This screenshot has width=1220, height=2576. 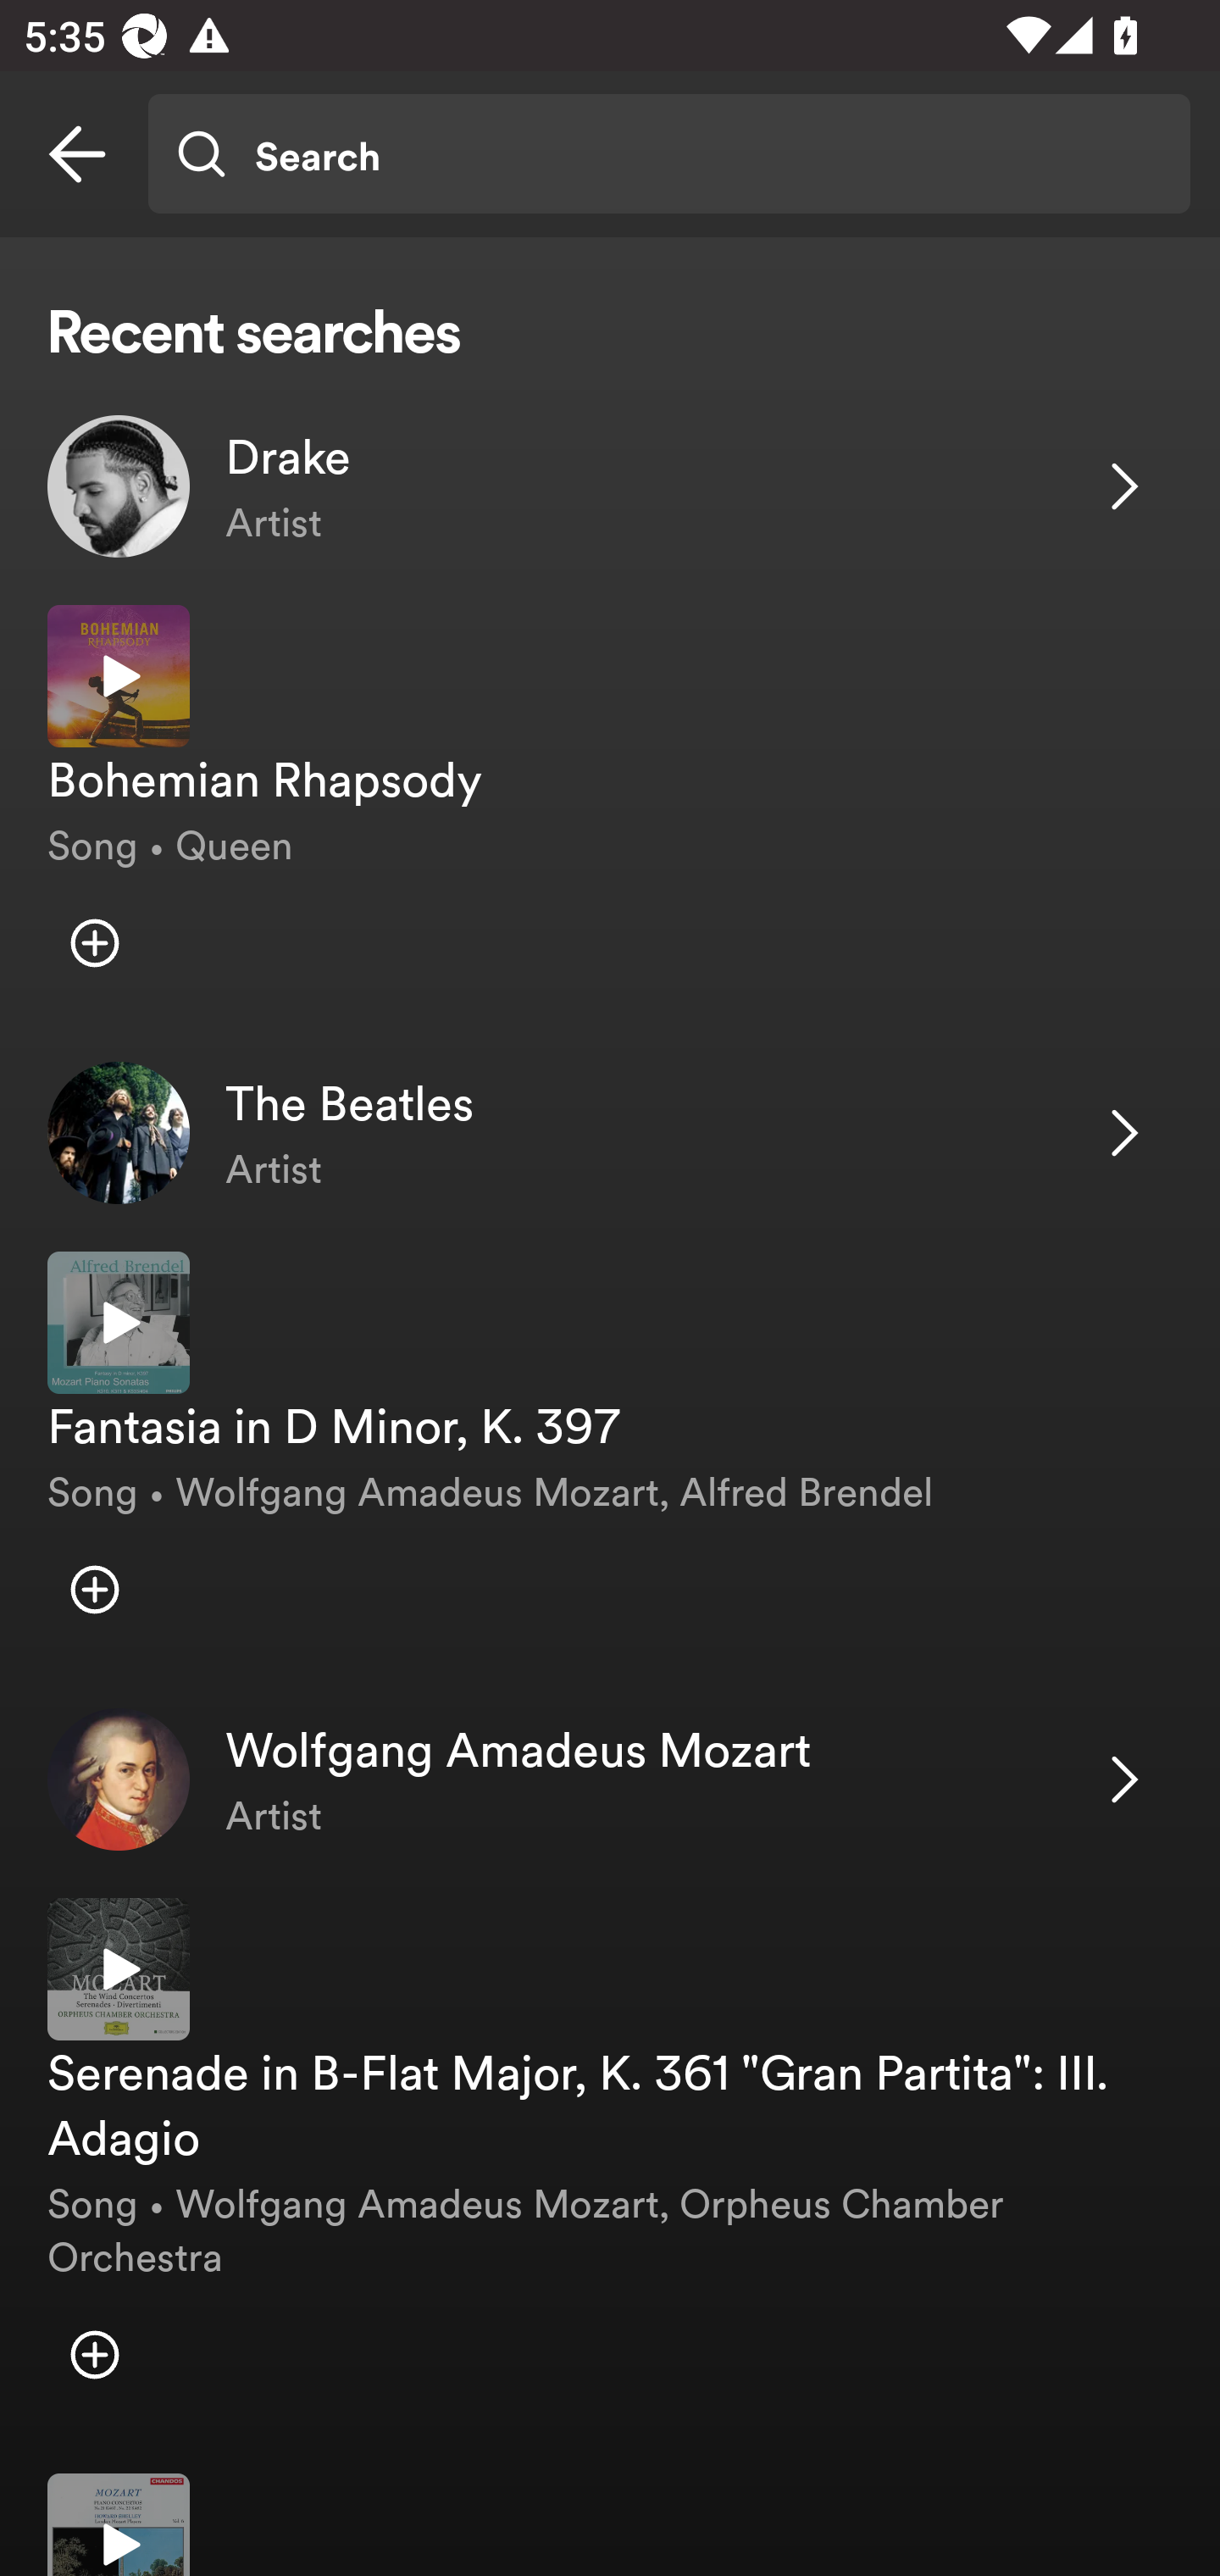 I want to click on Add item, so click(x=94, y=2356).